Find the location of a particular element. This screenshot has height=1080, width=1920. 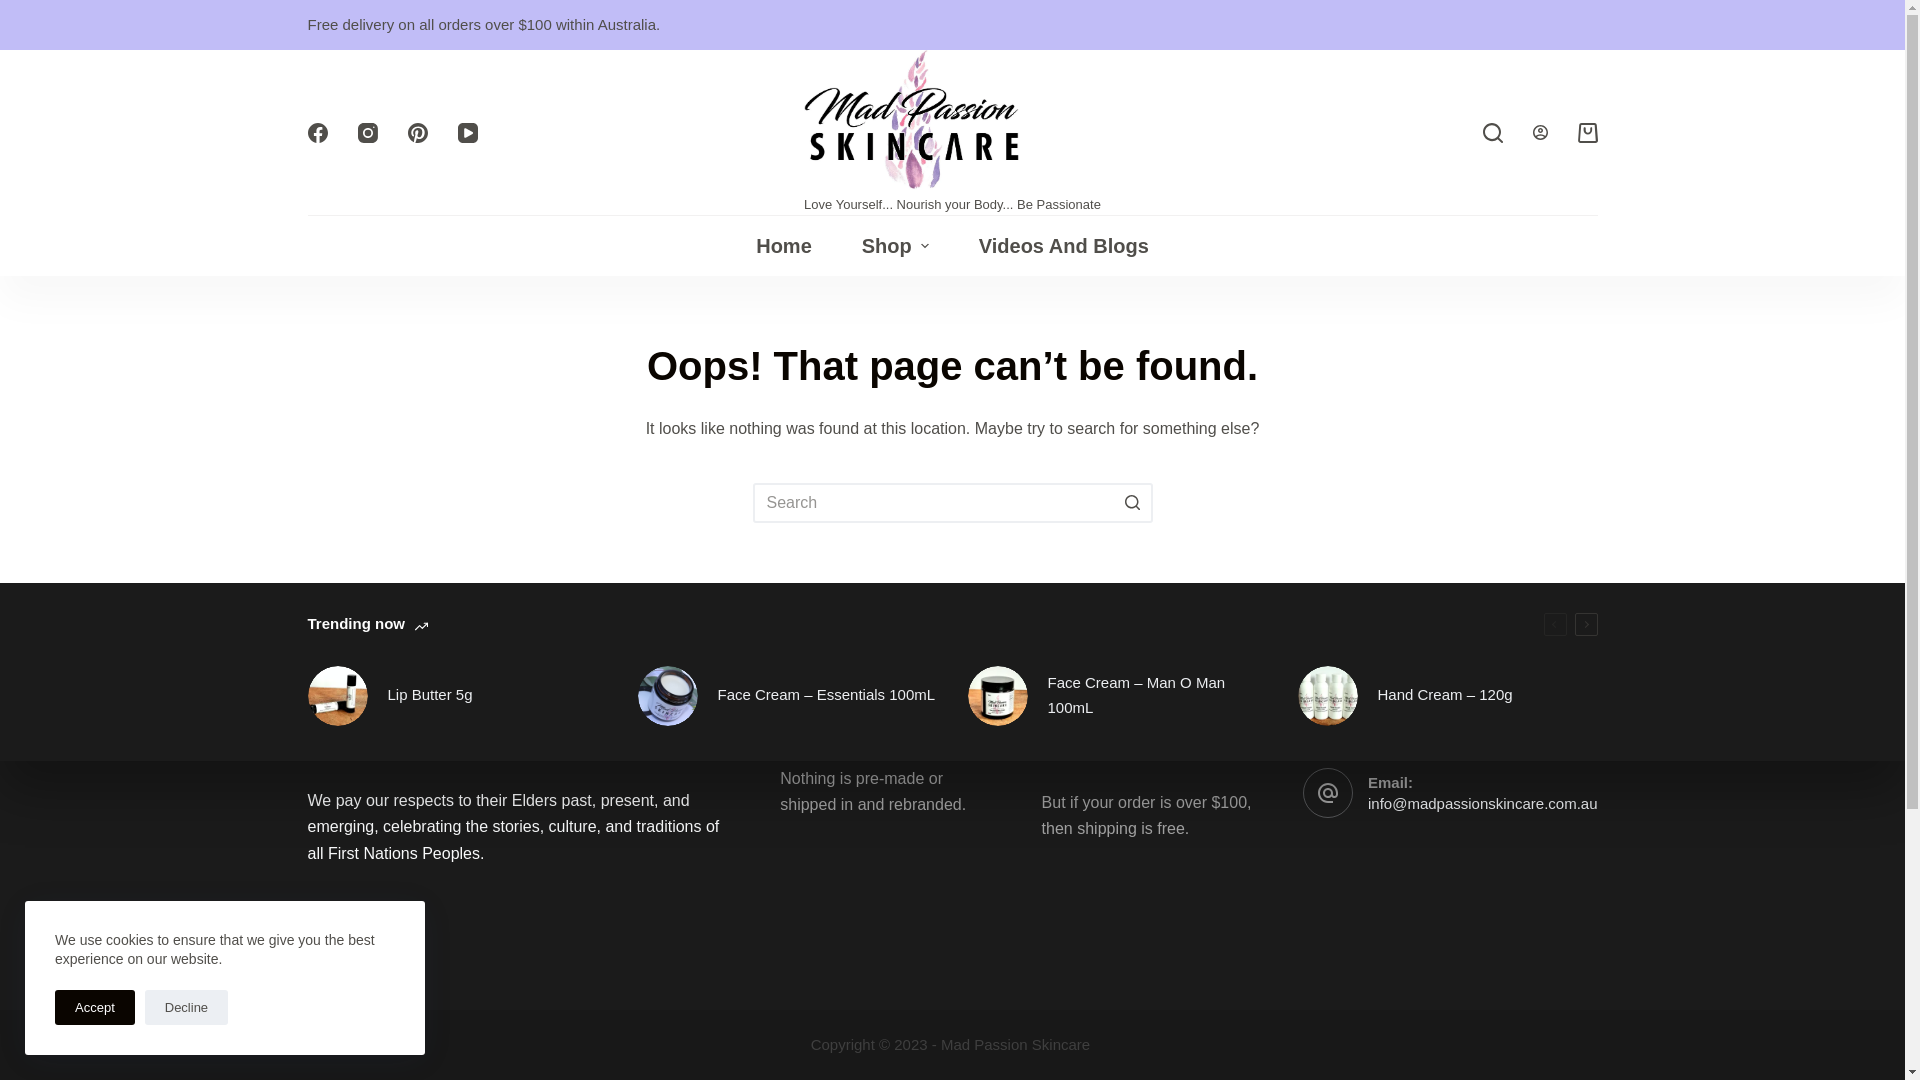

Privacy Policy is located at coordinates (1092, 594).